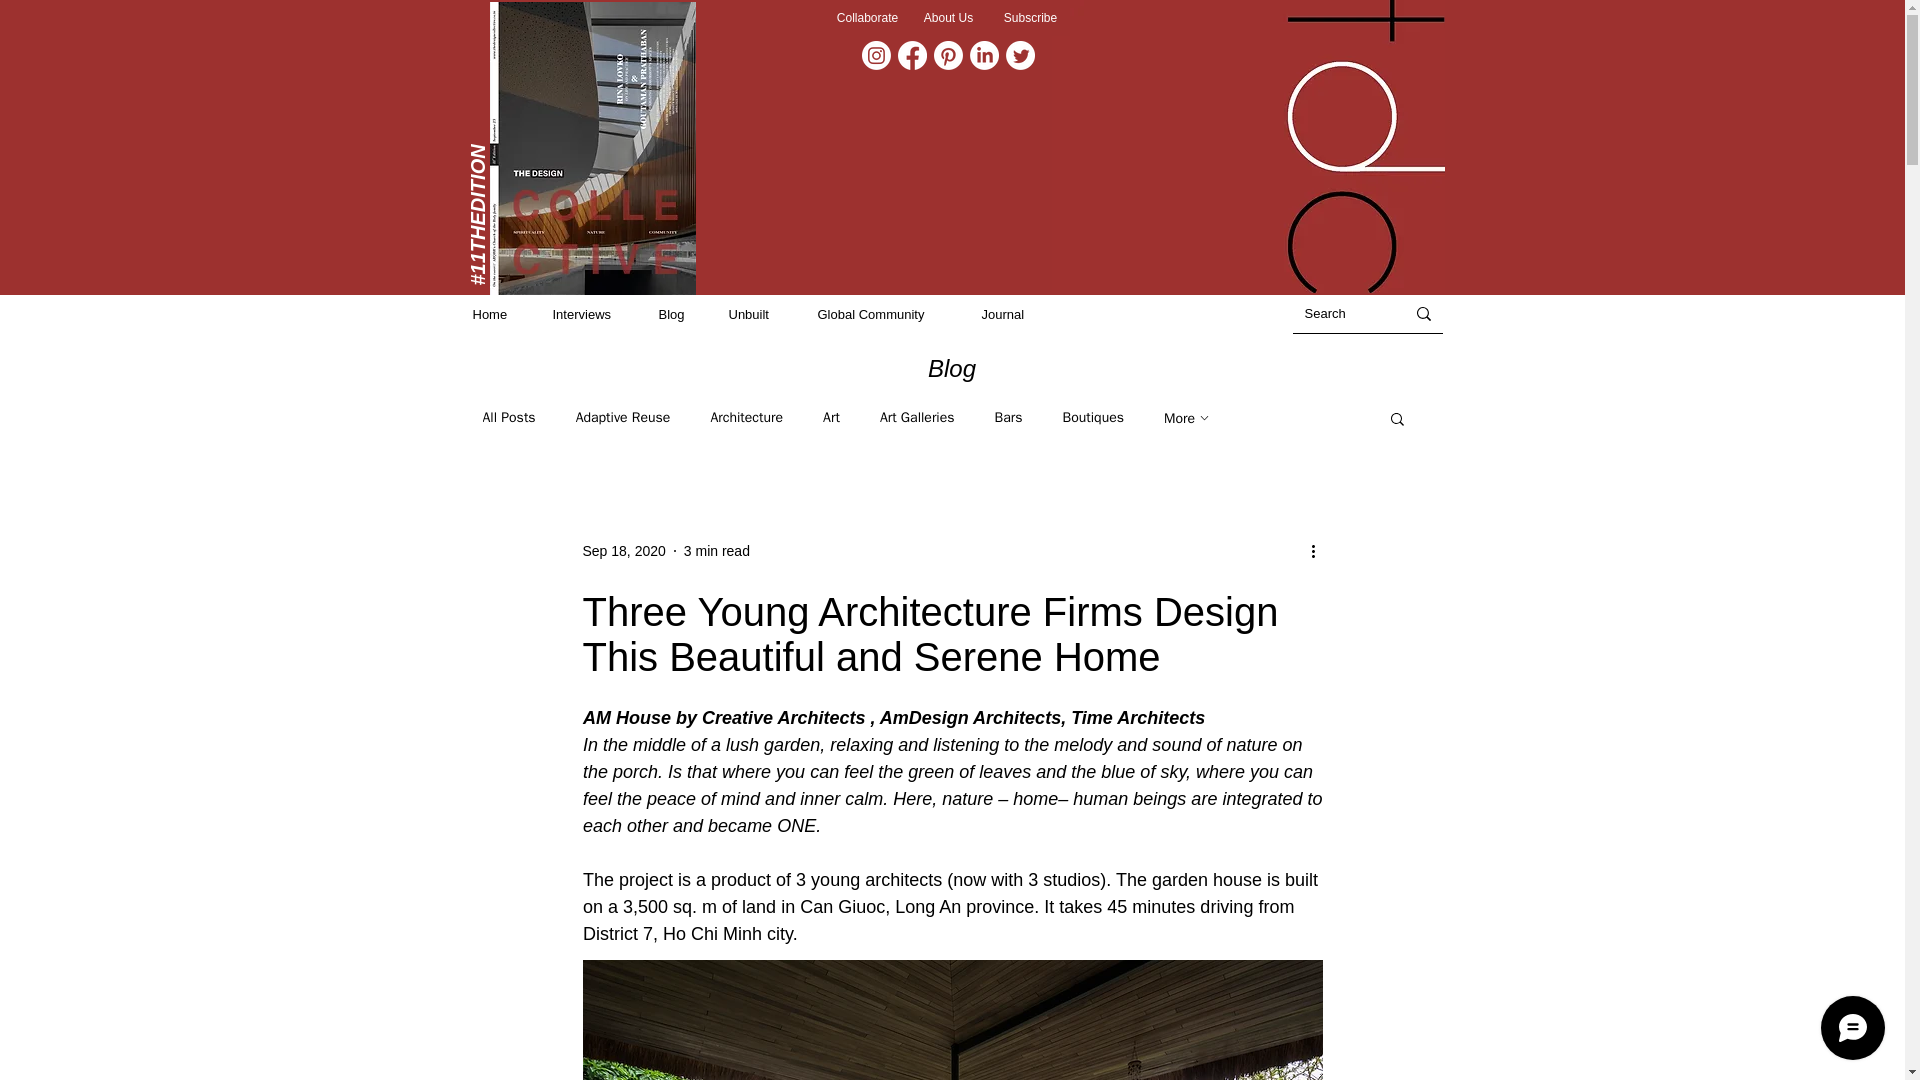 The height and width of the screenshot is (1080, 1920). Describe the element at coordinates (949, 18) in the screenshot. I see `About Us` at that location.